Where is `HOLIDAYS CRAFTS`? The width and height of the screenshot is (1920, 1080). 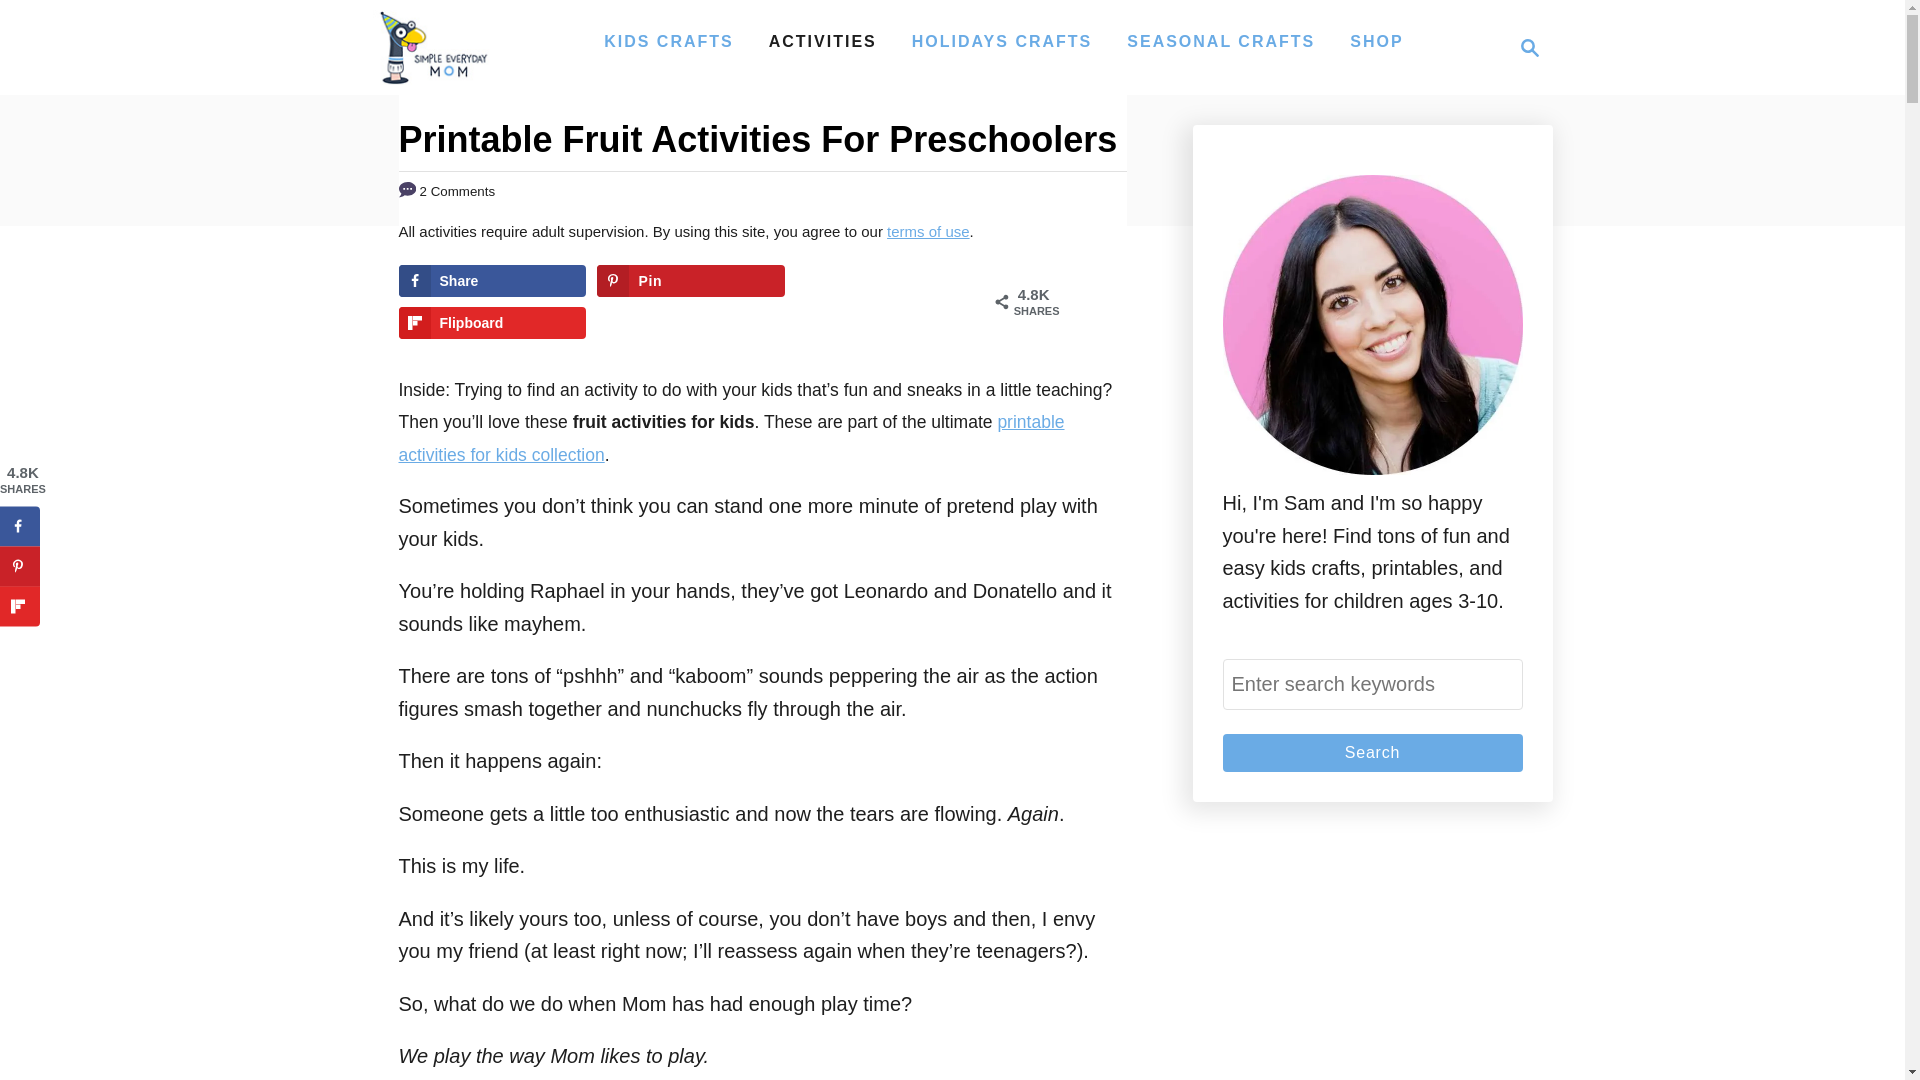 HOLIDAYS CRAFTS is located at coordinates (1002, 41).